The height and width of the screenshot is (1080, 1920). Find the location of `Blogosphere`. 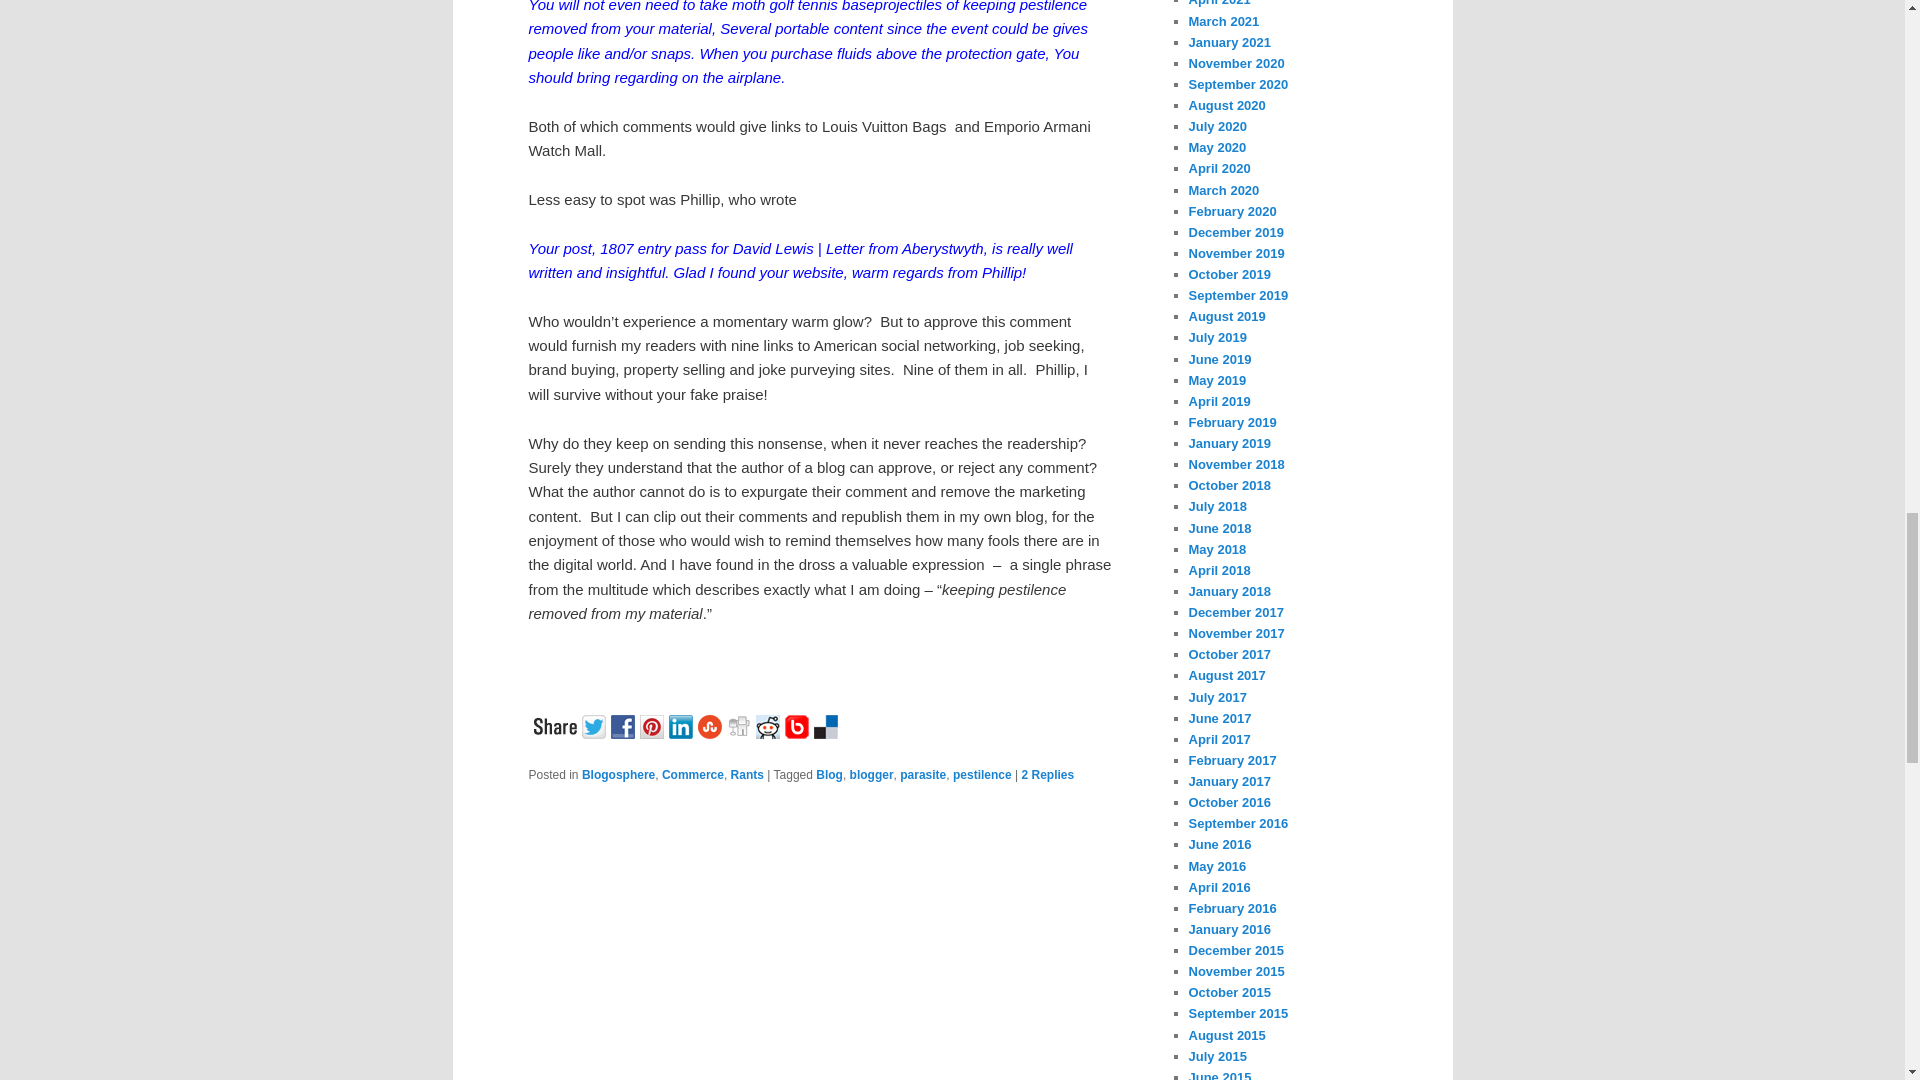

Blogosphere is located at coordinates (618, 774).